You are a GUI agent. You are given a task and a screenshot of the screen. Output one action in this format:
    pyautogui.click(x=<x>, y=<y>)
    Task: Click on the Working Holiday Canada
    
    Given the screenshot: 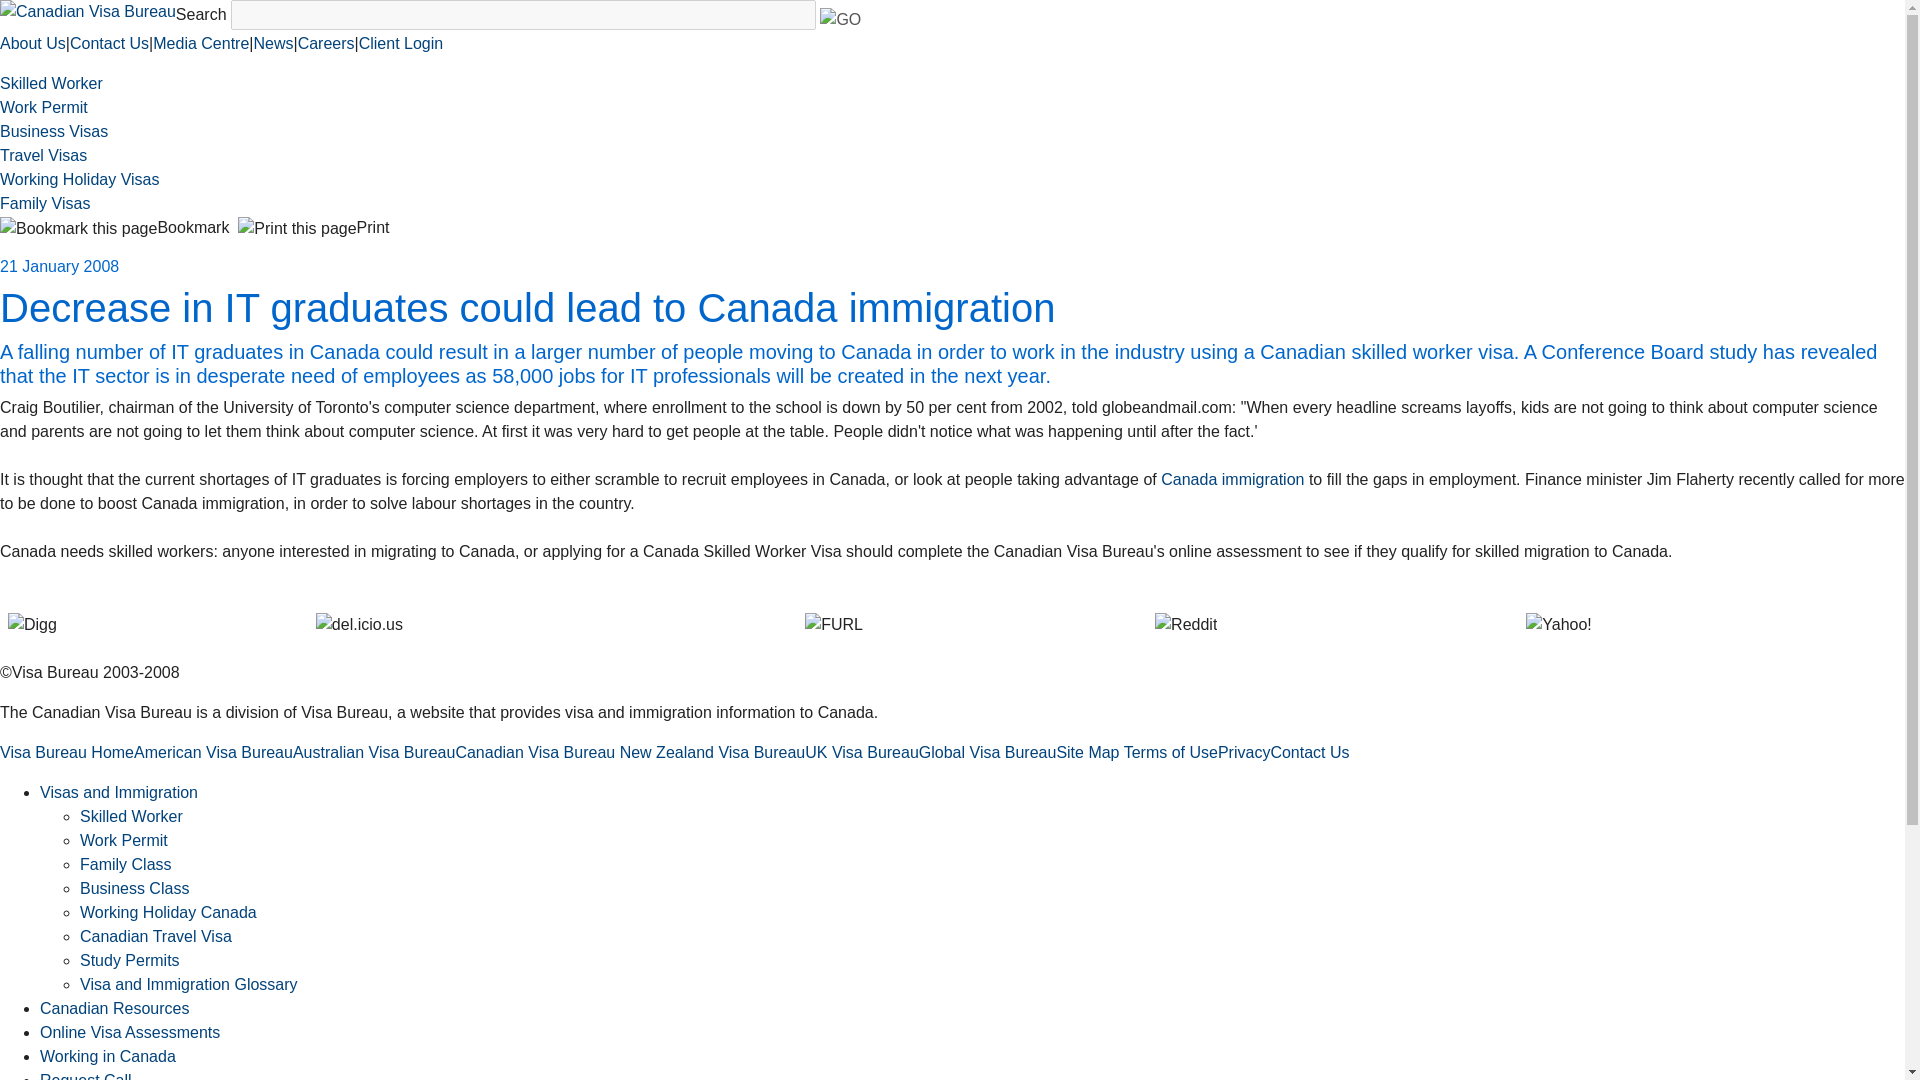 What is the action you would take?
    pyautogui.click(x=168, y=912)
    